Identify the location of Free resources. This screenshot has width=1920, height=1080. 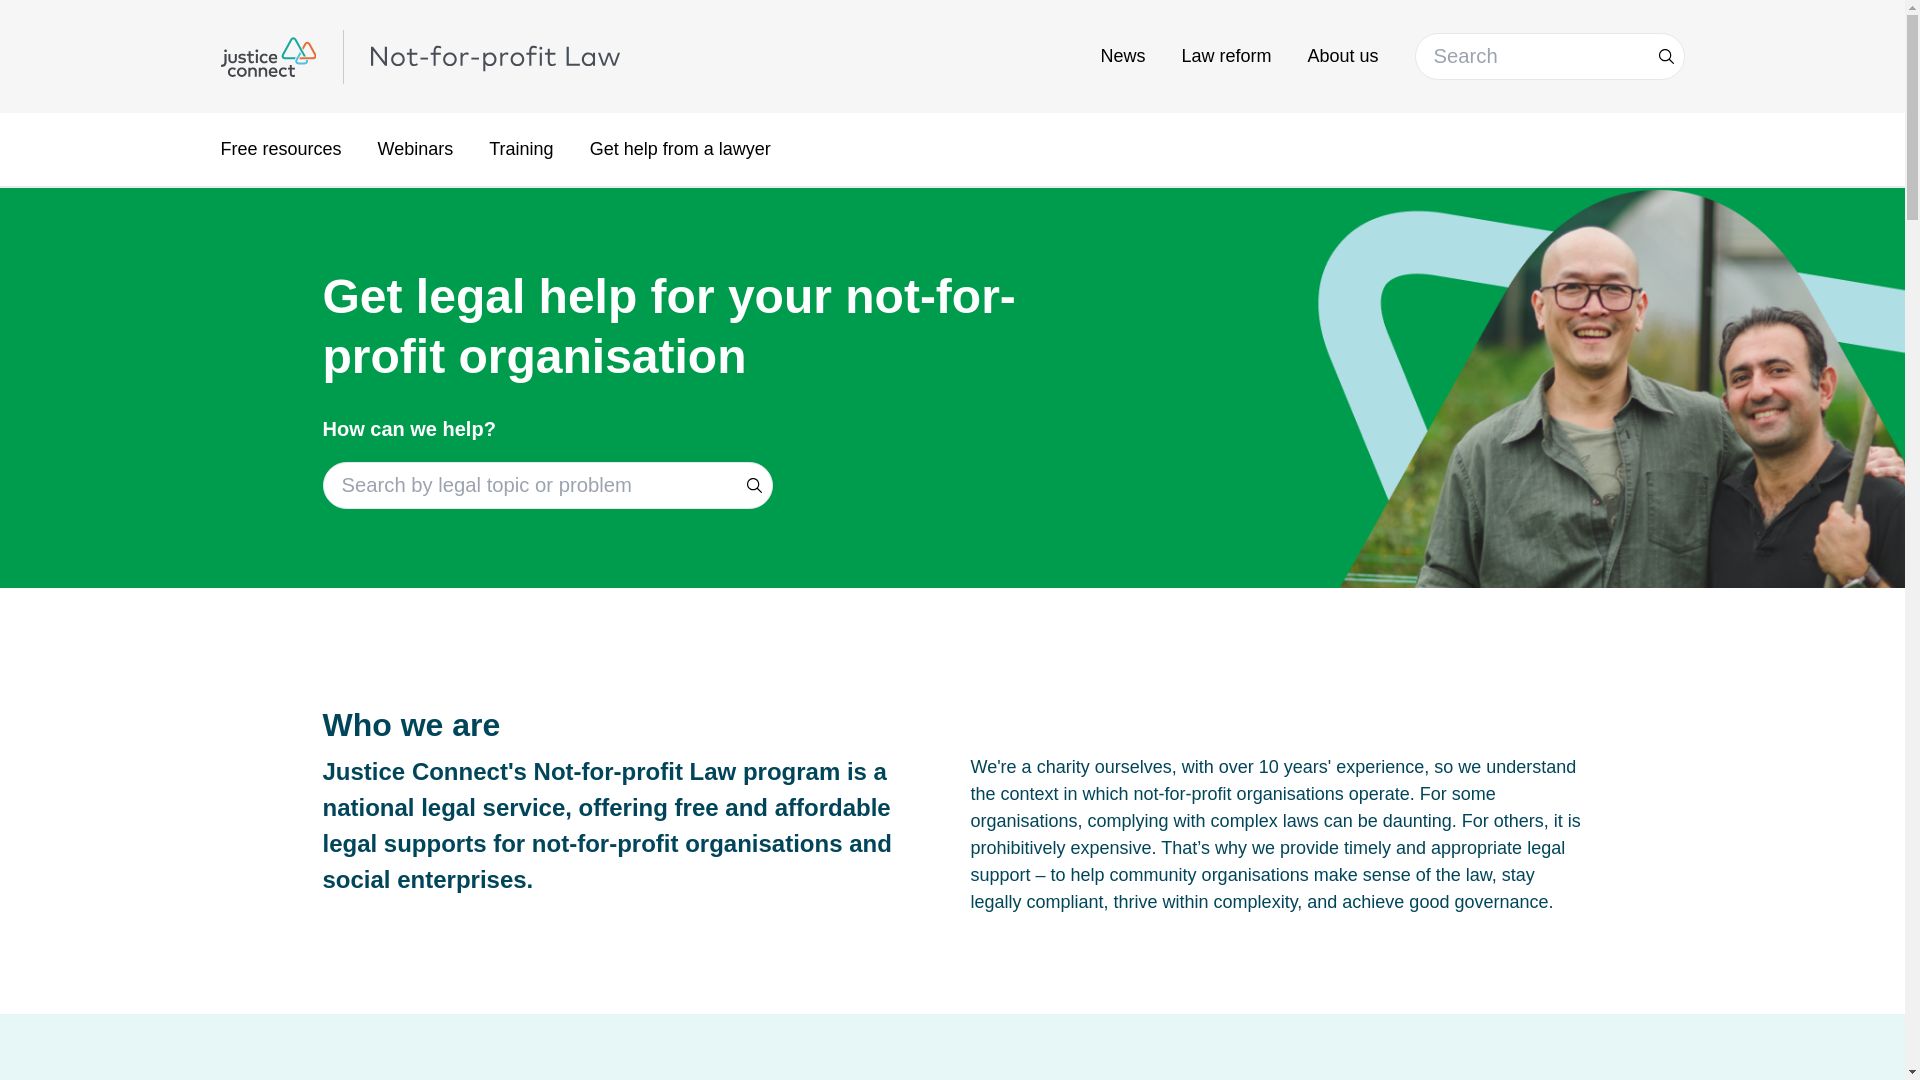
(280, 150).